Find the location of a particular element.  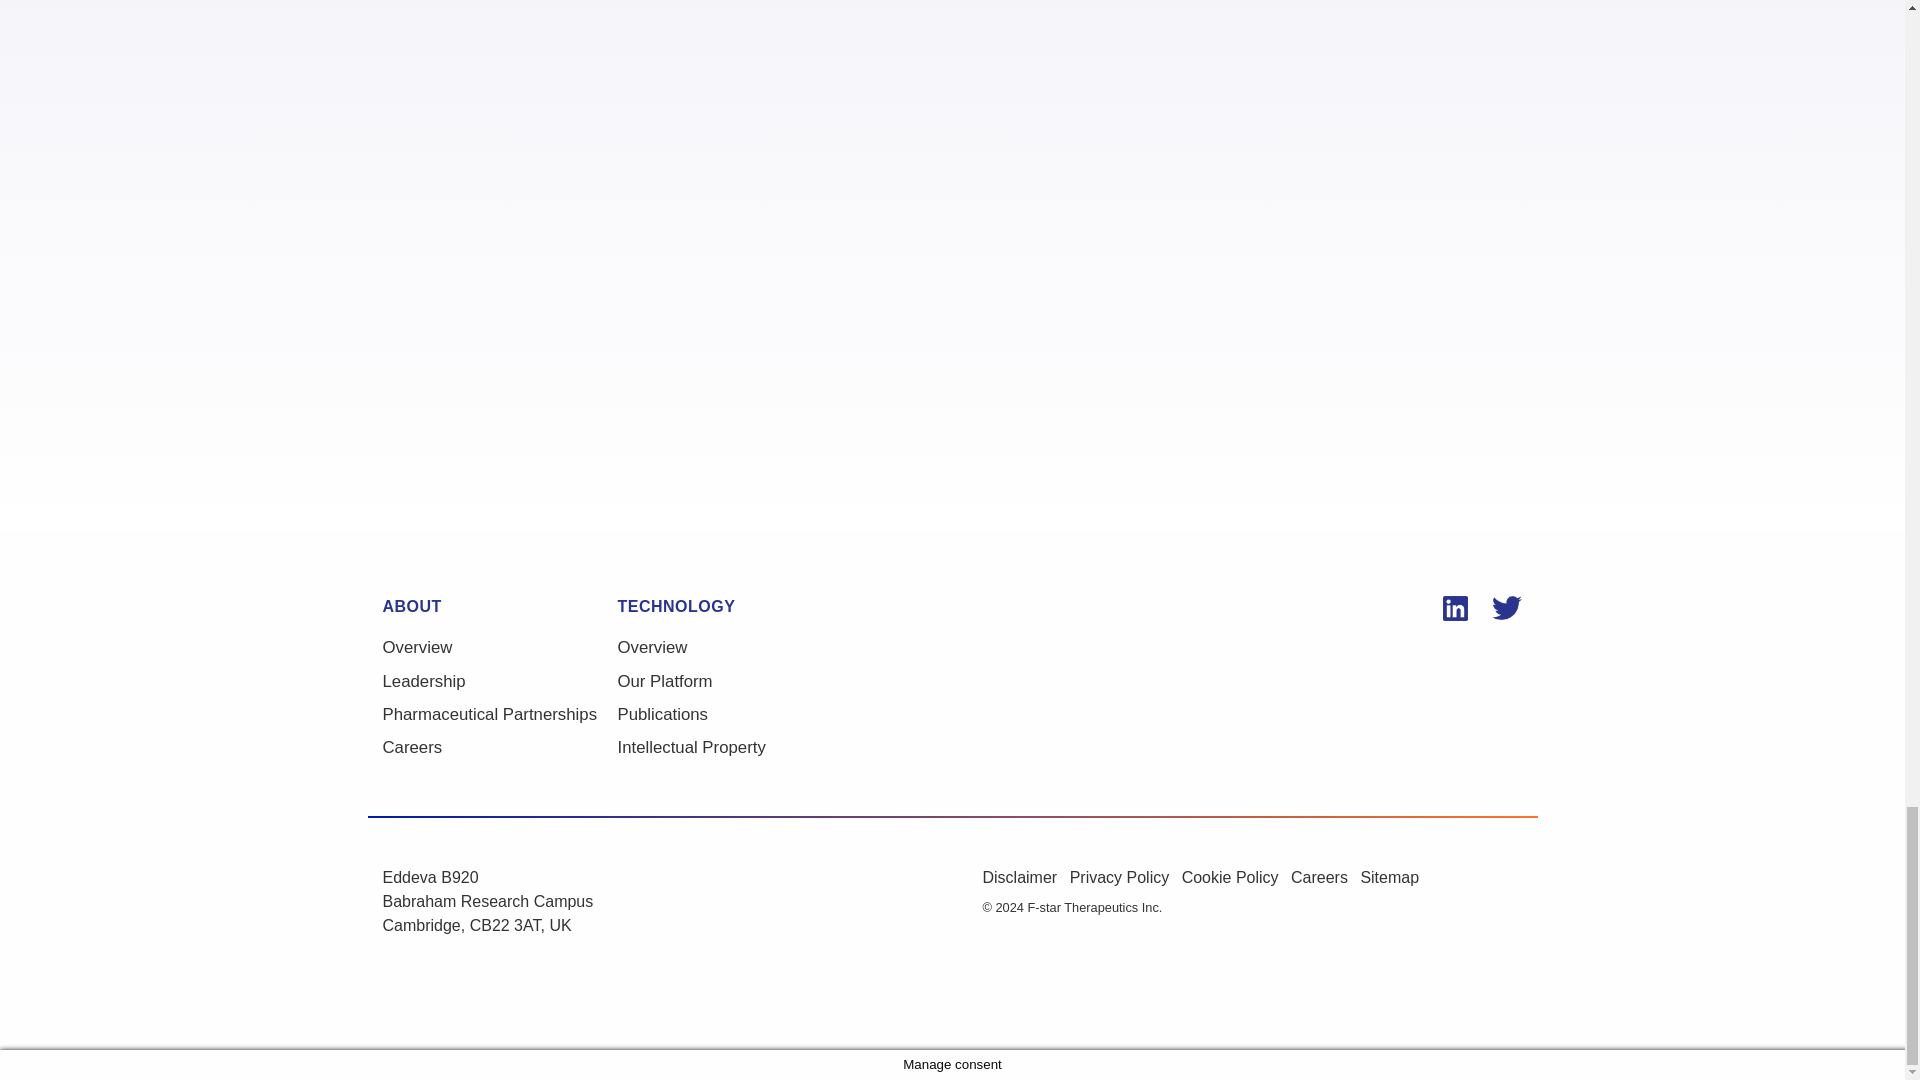

Pharmaceutical Partnerships is located at coordinates (499, 714).